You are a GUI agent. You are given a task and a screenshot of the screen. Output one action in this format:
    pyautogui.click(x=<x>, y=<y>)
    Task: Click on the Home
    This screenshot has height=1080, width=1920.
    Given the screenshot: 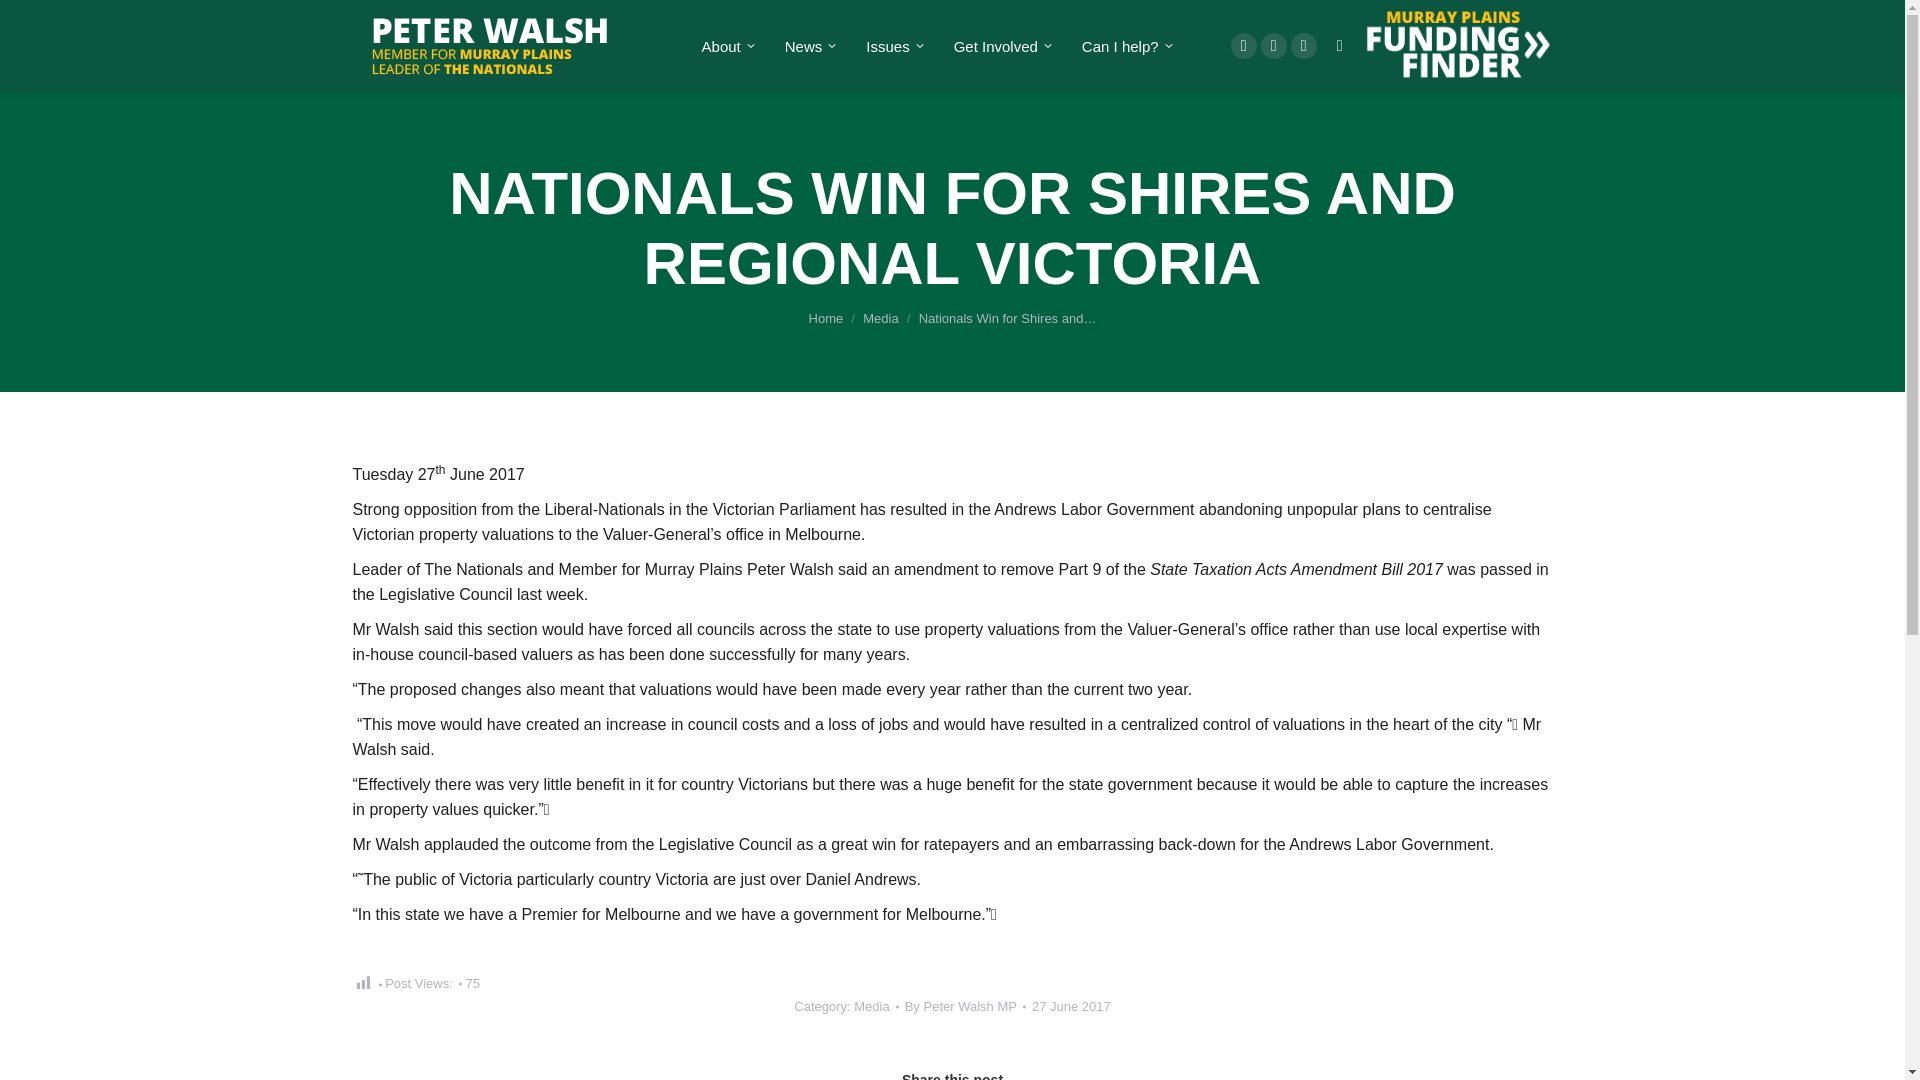 What is the action you would take?
    pyautogui.click(x=826, y=318)
    